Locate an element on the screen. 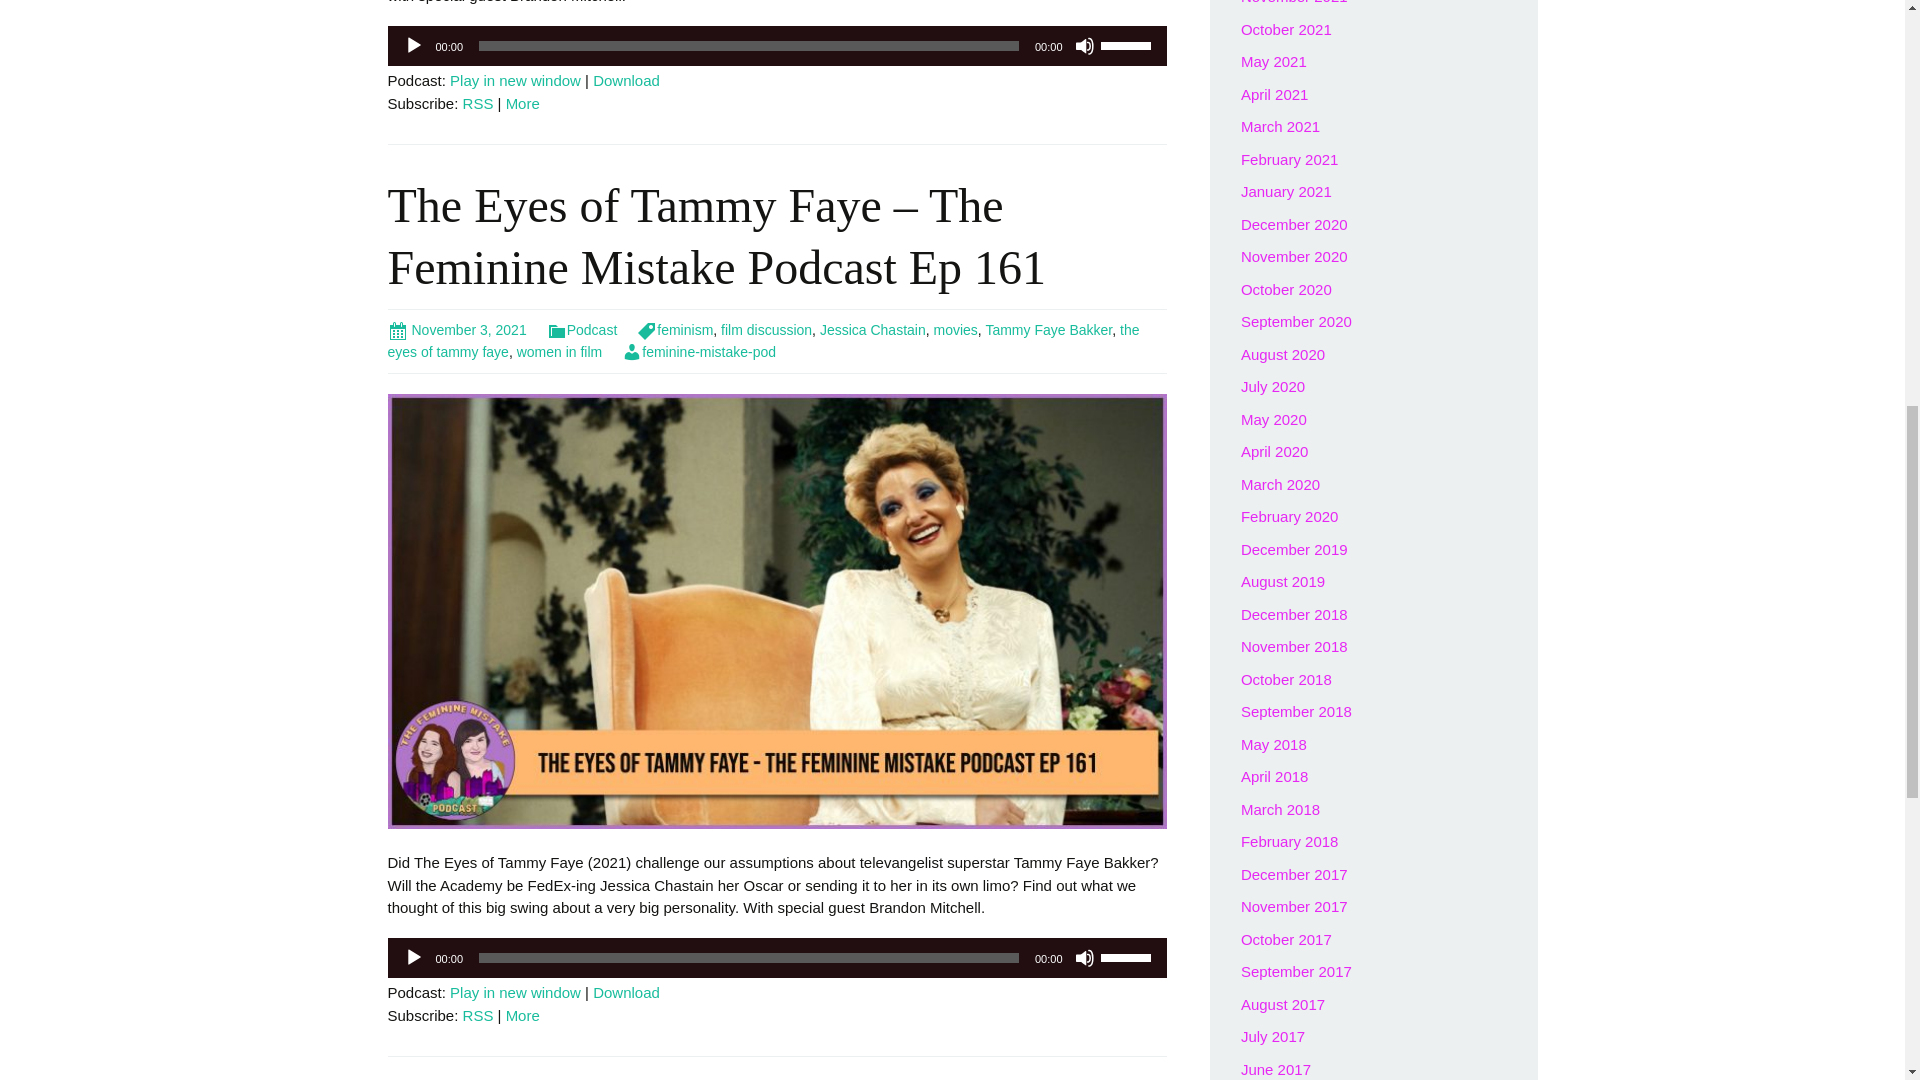 Image resolution: width=1920 pixels, height=1080 pixels. movies is located at coordinates (955, 330).